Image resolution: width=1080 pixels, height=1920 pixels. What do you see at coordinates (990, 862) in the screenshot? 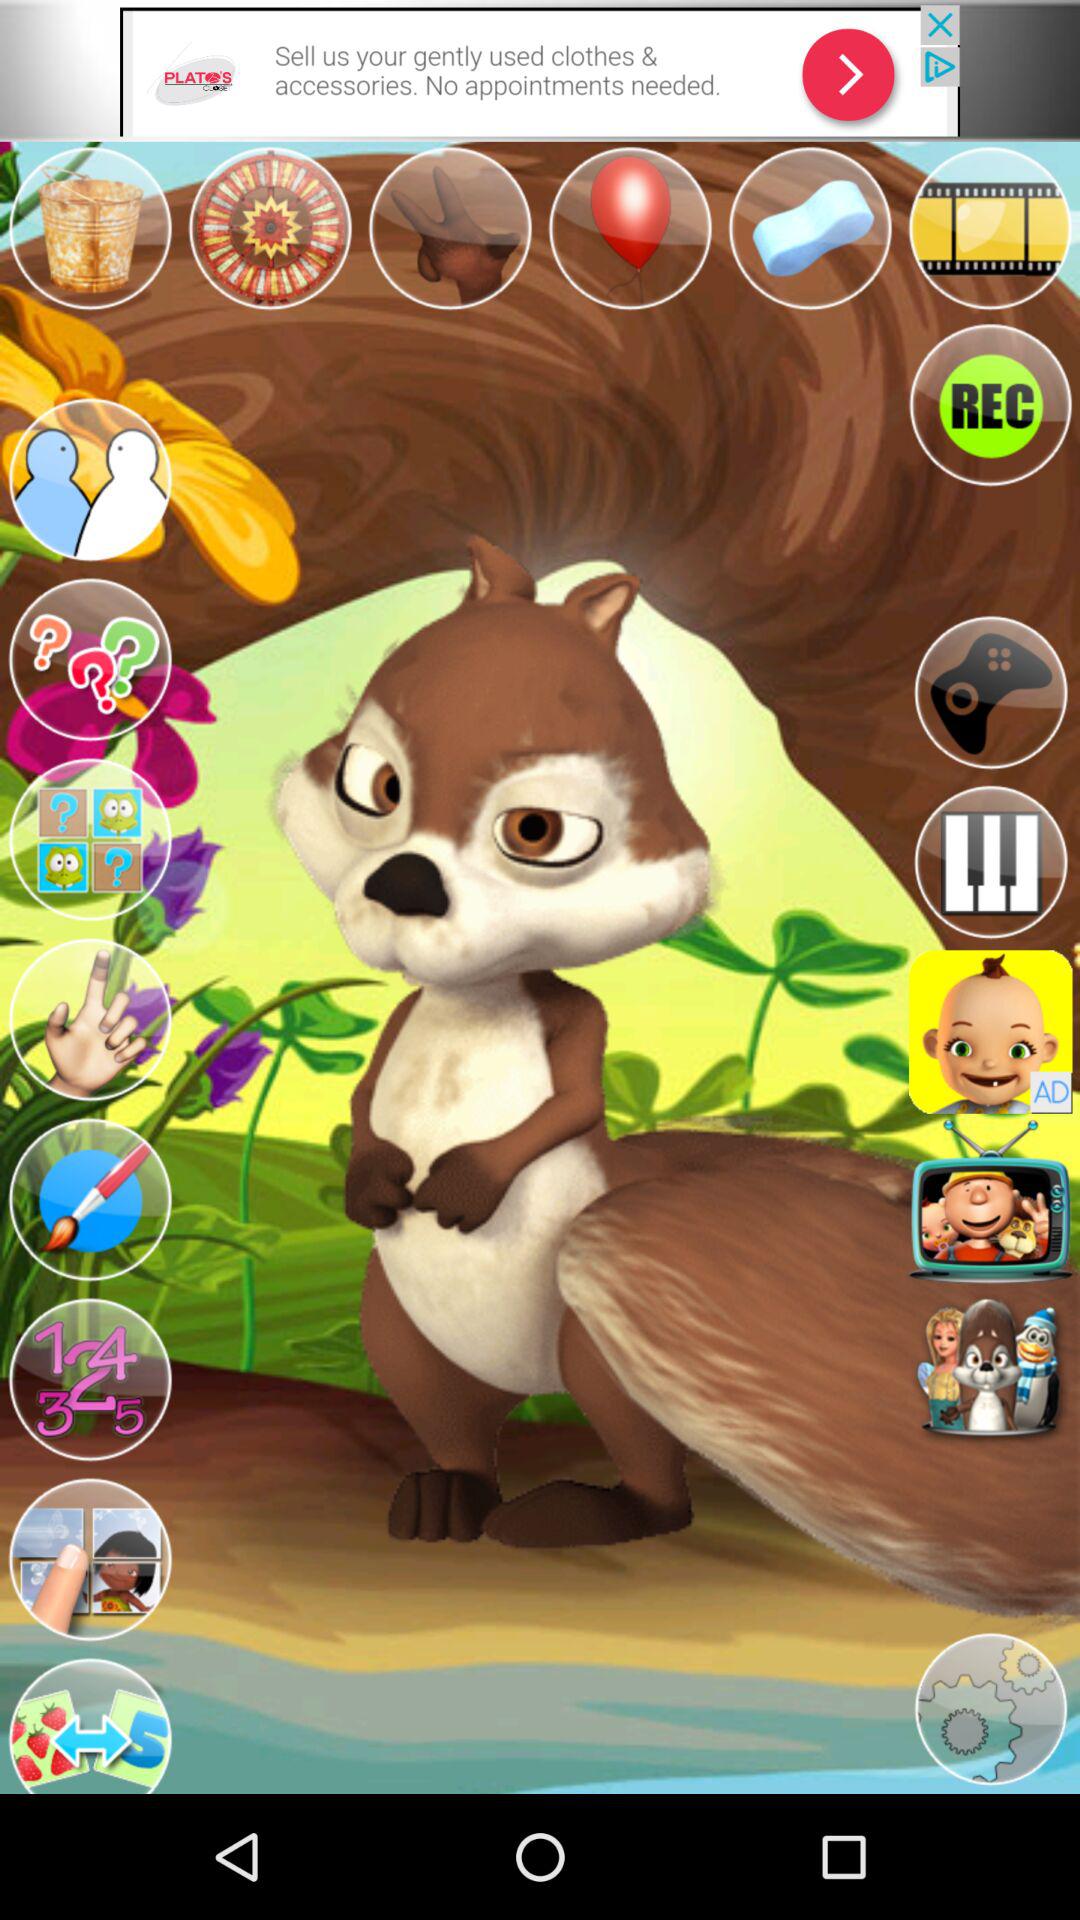
I see `hit the piano option` at bounding box center [990, 862].